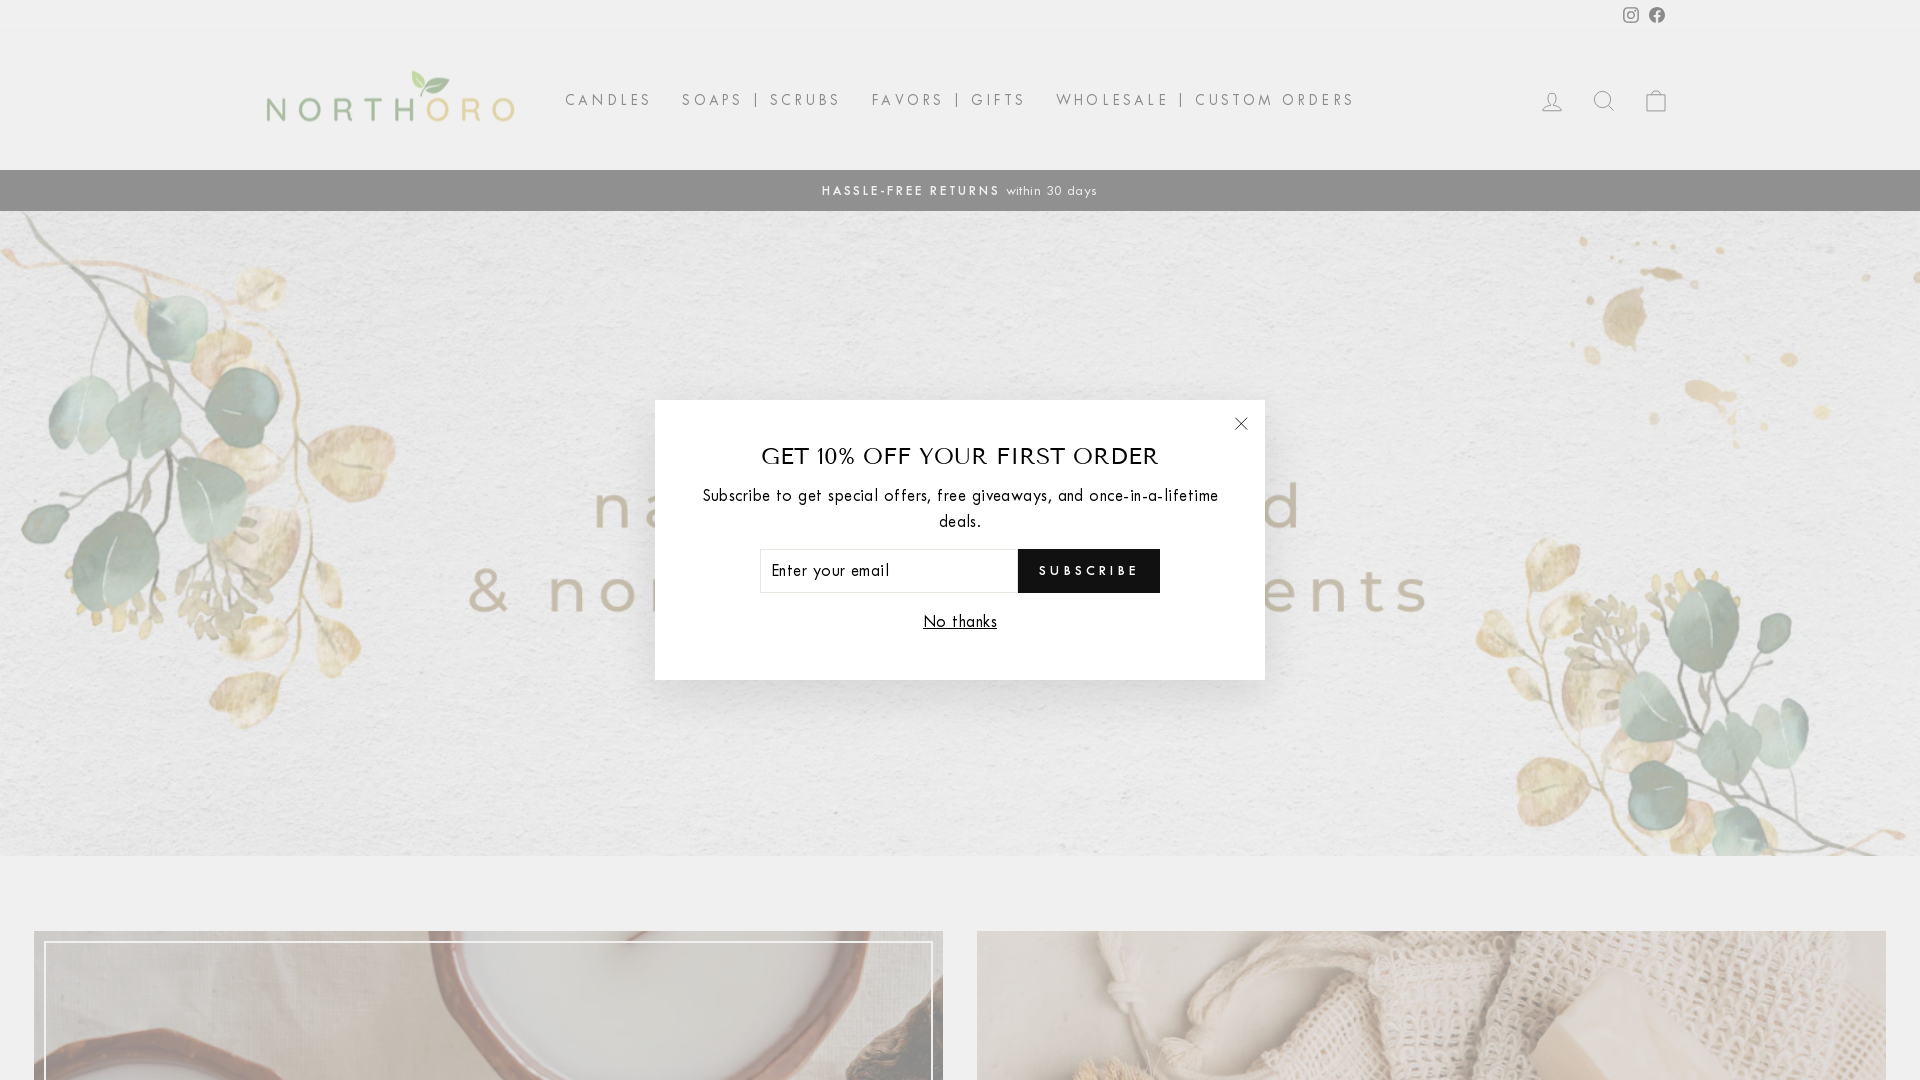 This screenshot has width=1920, height=1080. What do you see at coordinates (1657, 16) in the screenshot?
I see `Facebook` at bounding box center [1657, 16].